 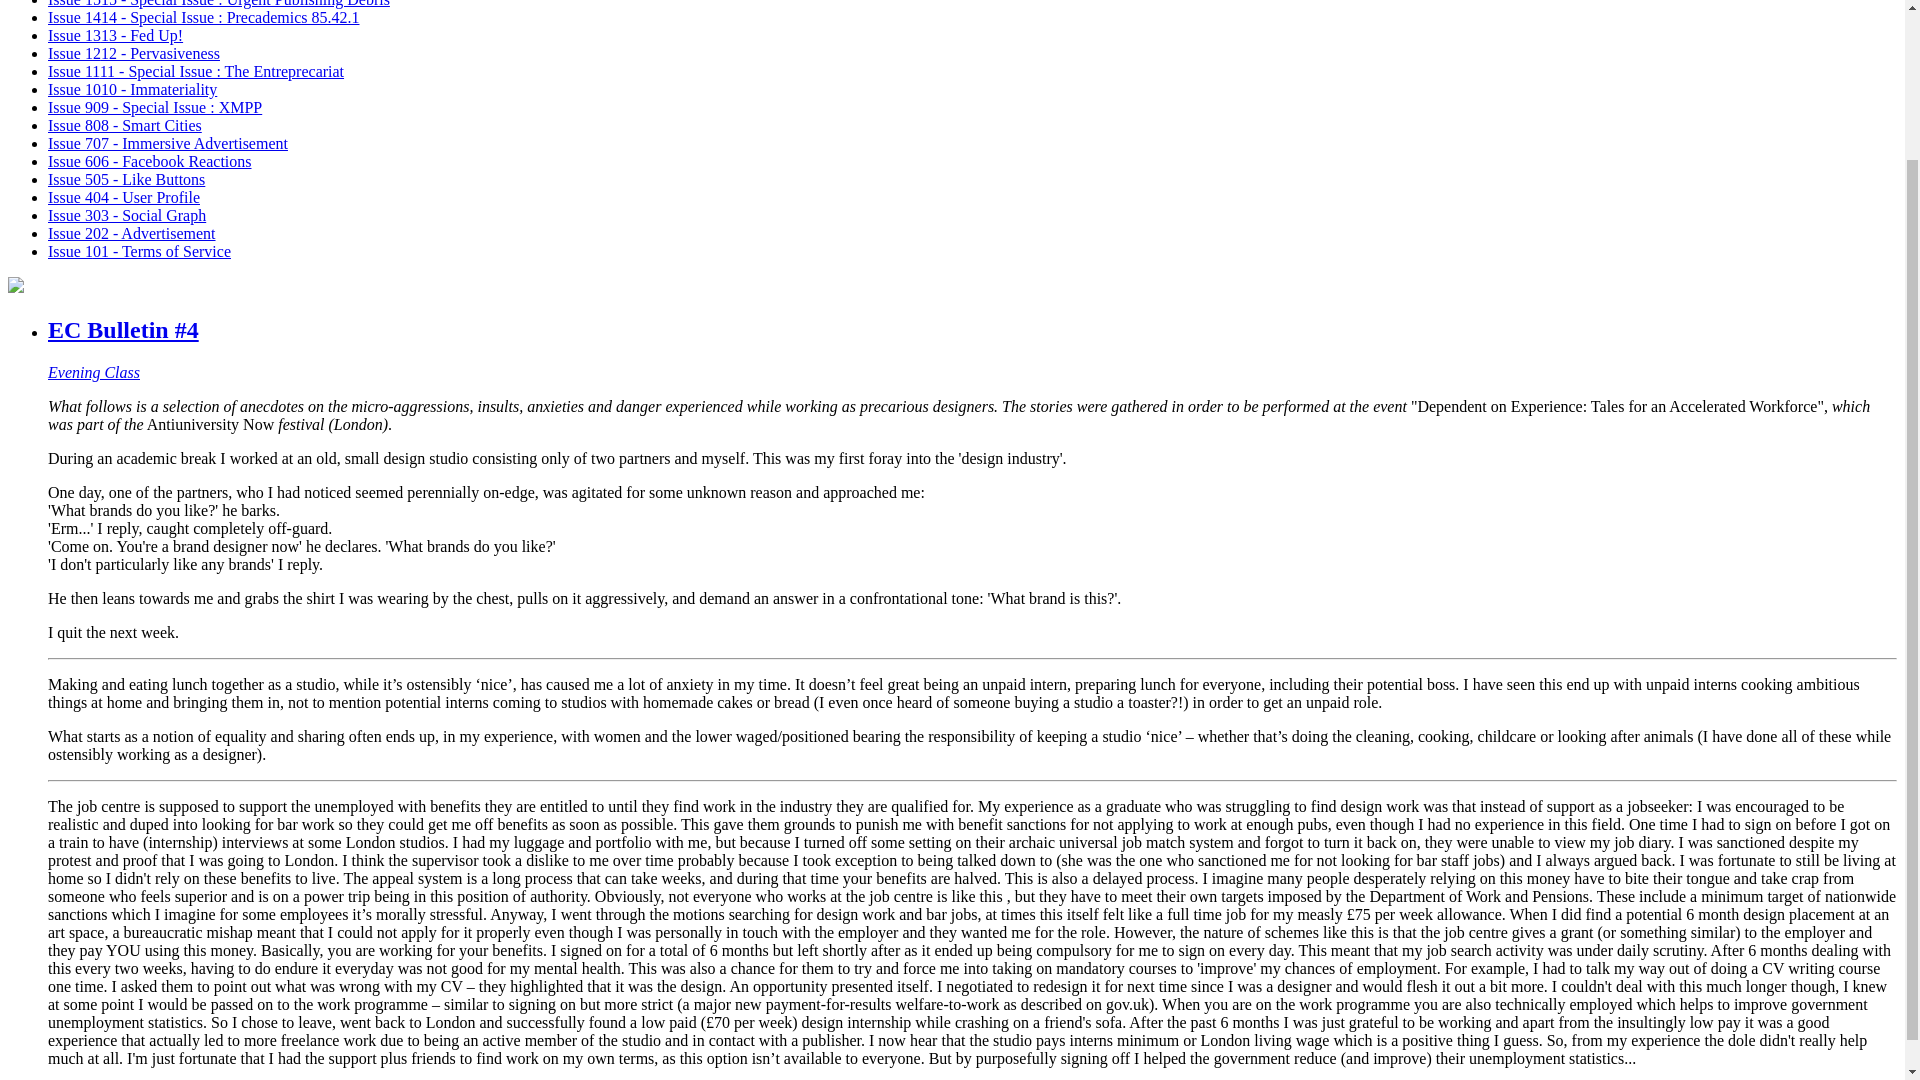 What do you see at coordinates (139, 252) in the screenshot?
I see `Issue 101 - Terms of Service` at bounding box center [139, 252].